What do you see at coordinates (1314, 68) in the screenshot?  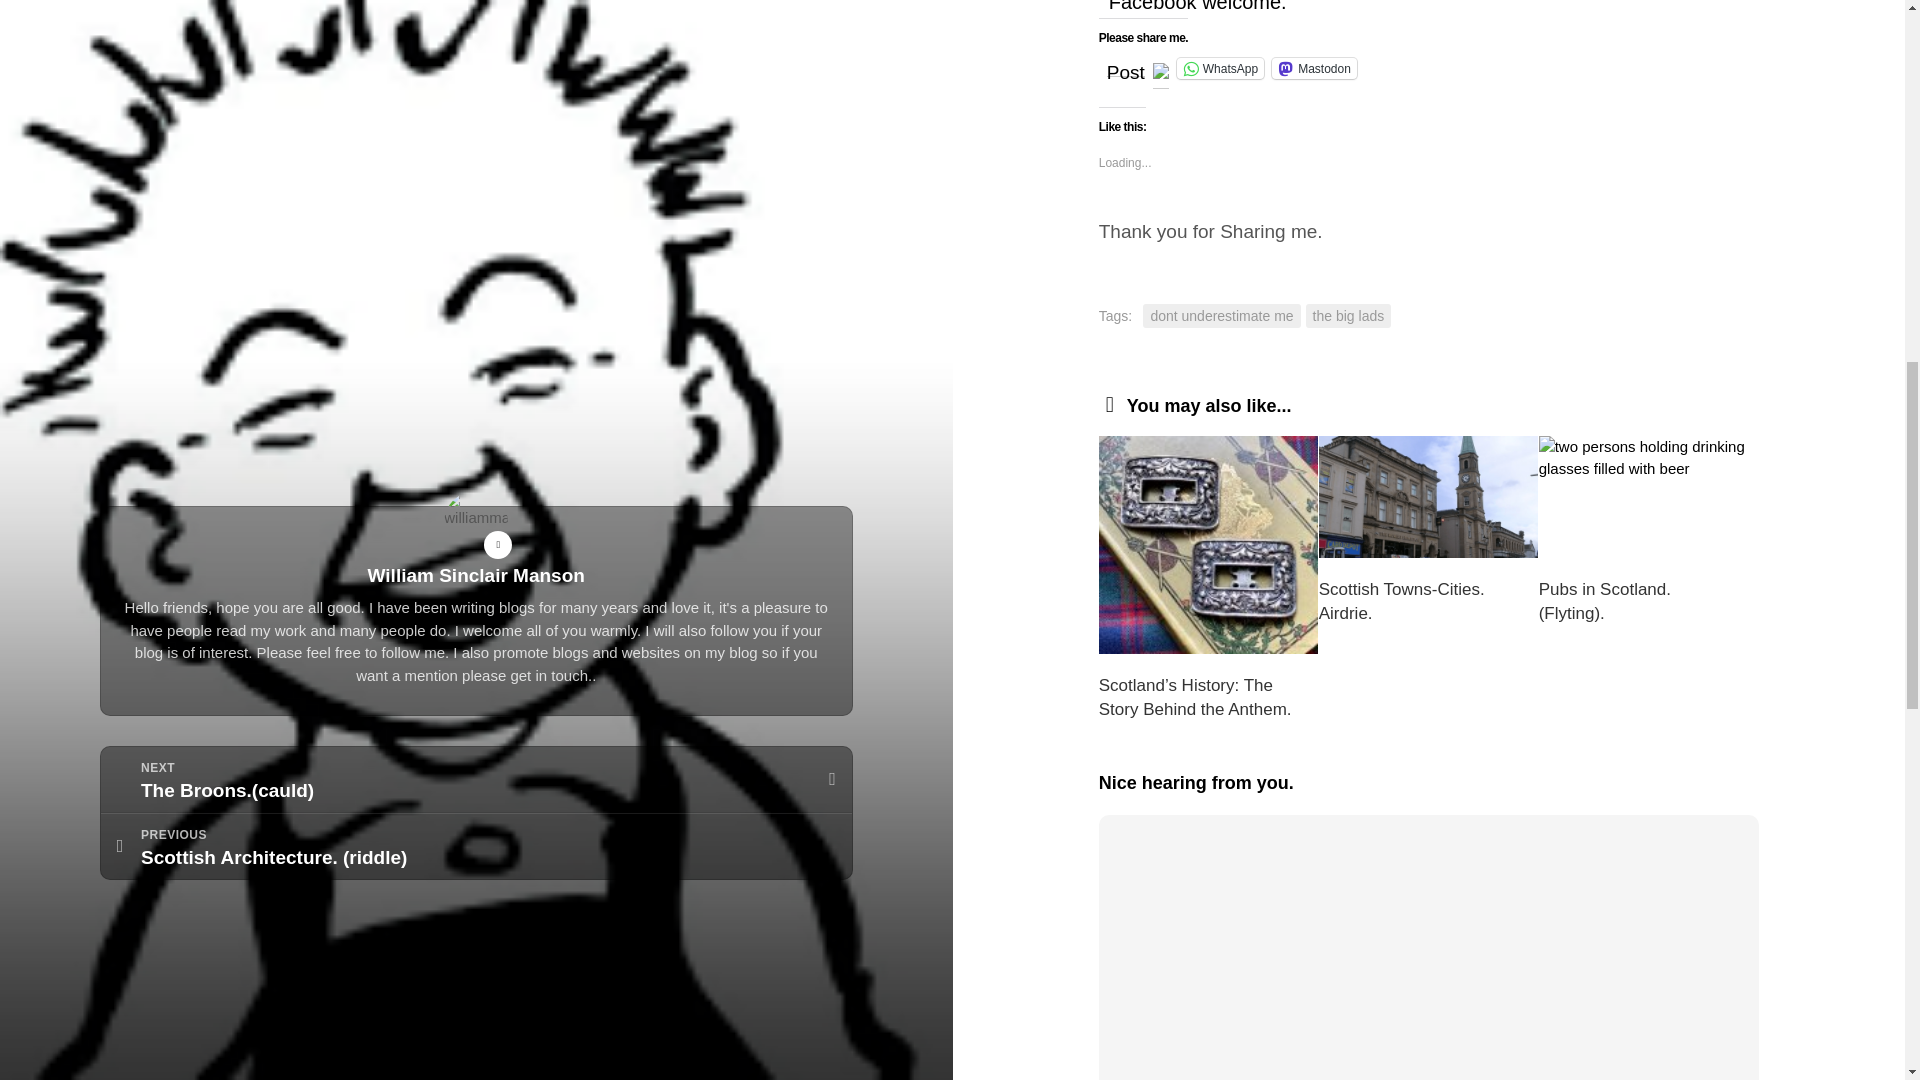 I see `Mastodon` at bounding box center [1314, 68].